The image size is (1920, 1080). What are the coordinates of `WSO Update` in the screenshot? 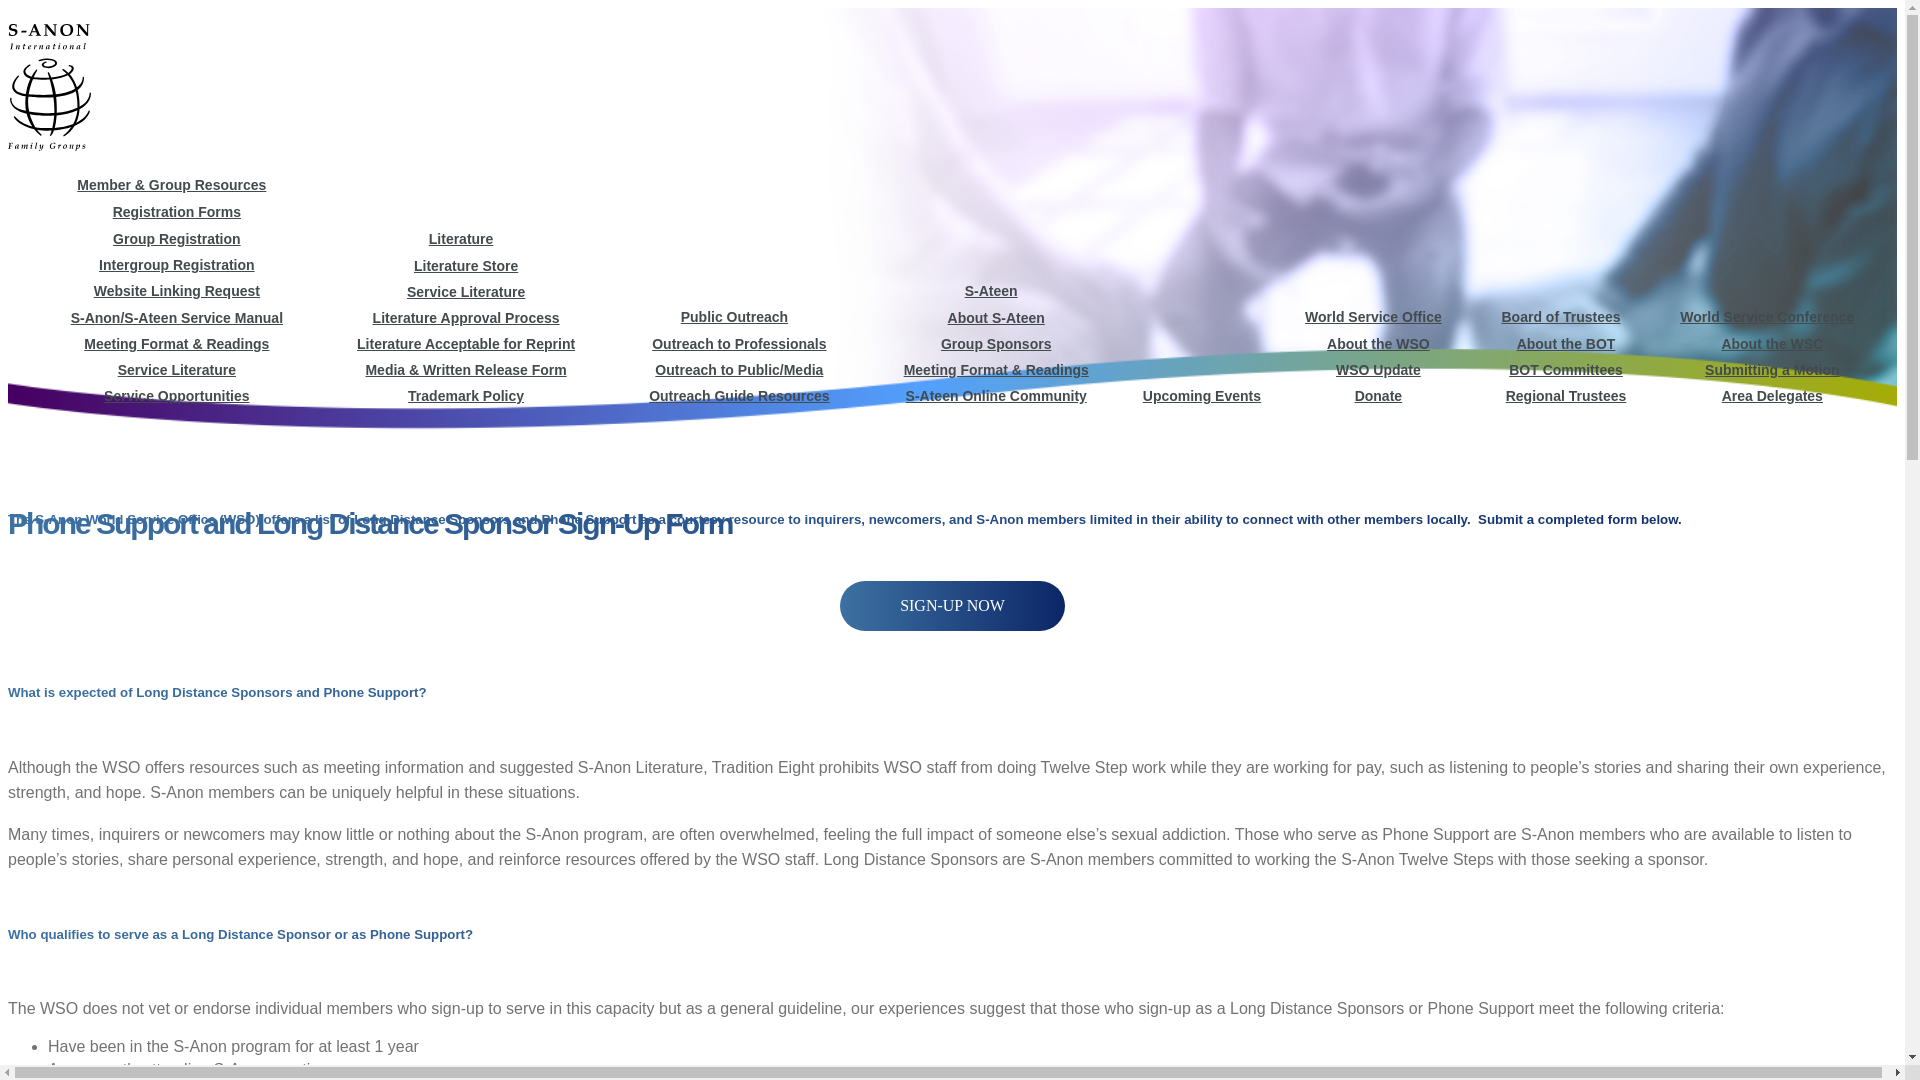 It's located at (1378, 370).